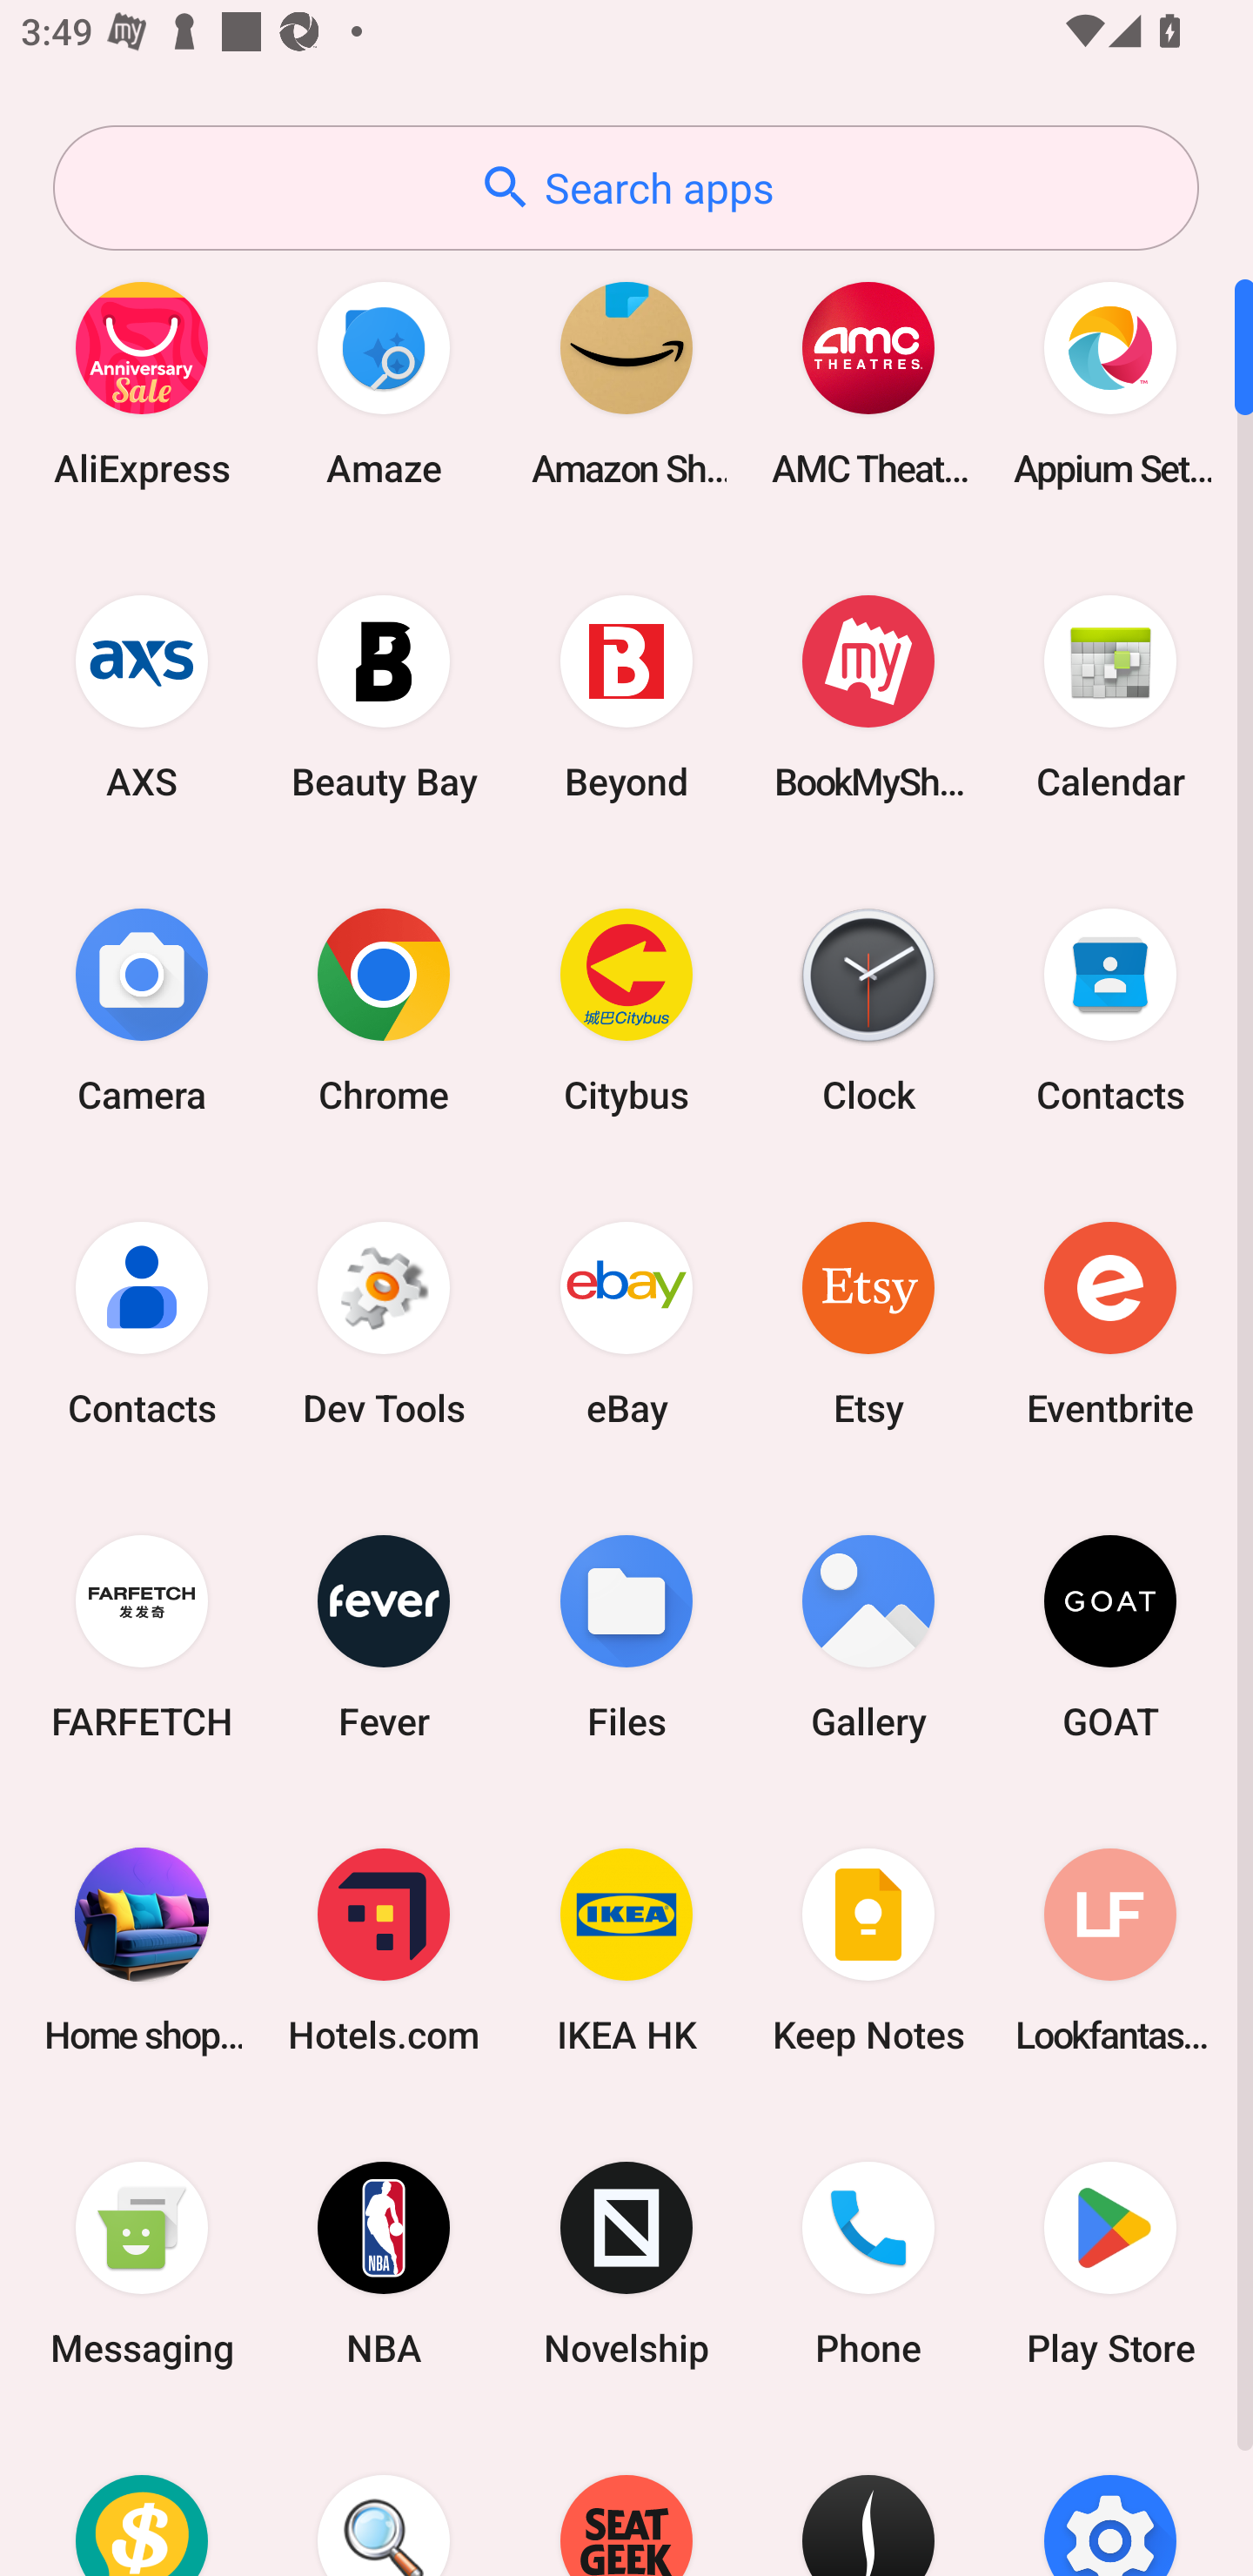 The height and width of the screenshot is (2576, 1253). Describe the element at coordinates (384, 1323) in the screenshot. I see `Dev Tools` at that location.